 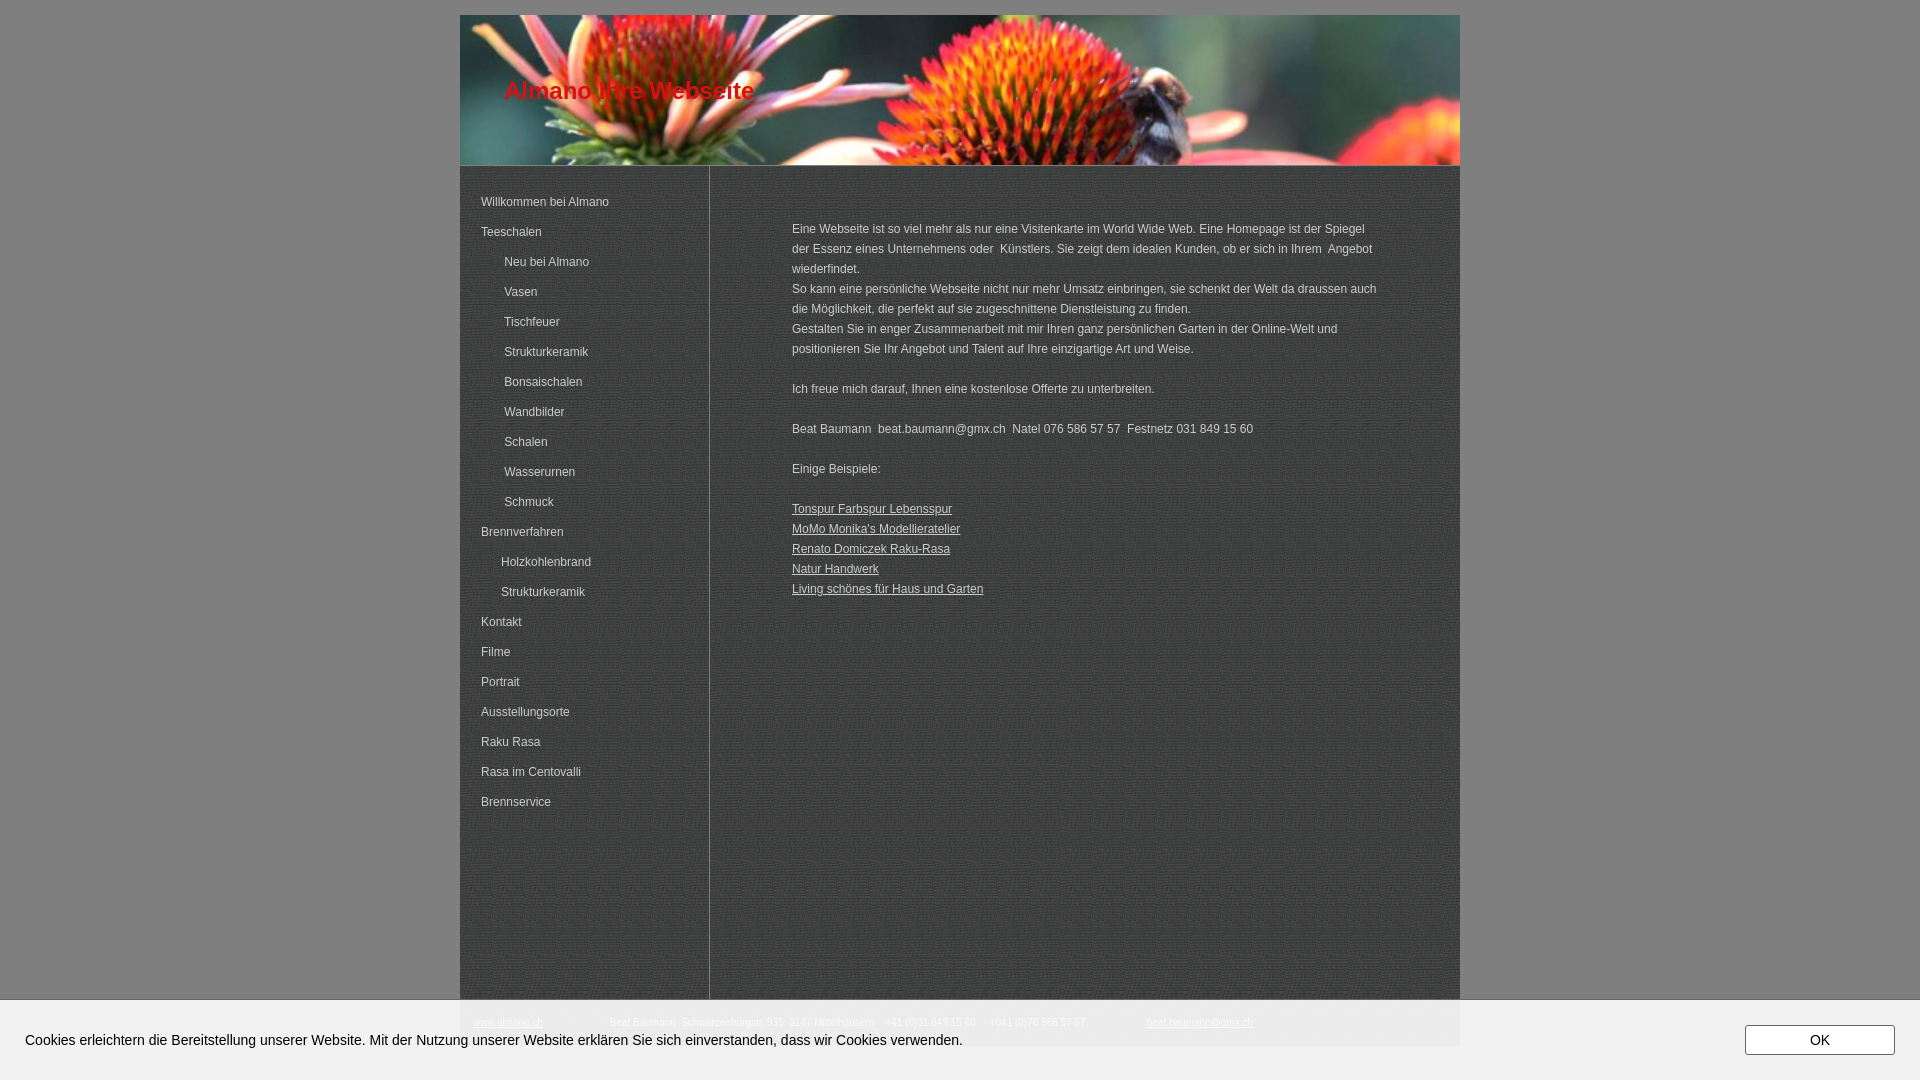 What do you see at coordinates (508, 1022) in the screenshot?
I see `www.almano.ch` at bounding box center [508, 1022].